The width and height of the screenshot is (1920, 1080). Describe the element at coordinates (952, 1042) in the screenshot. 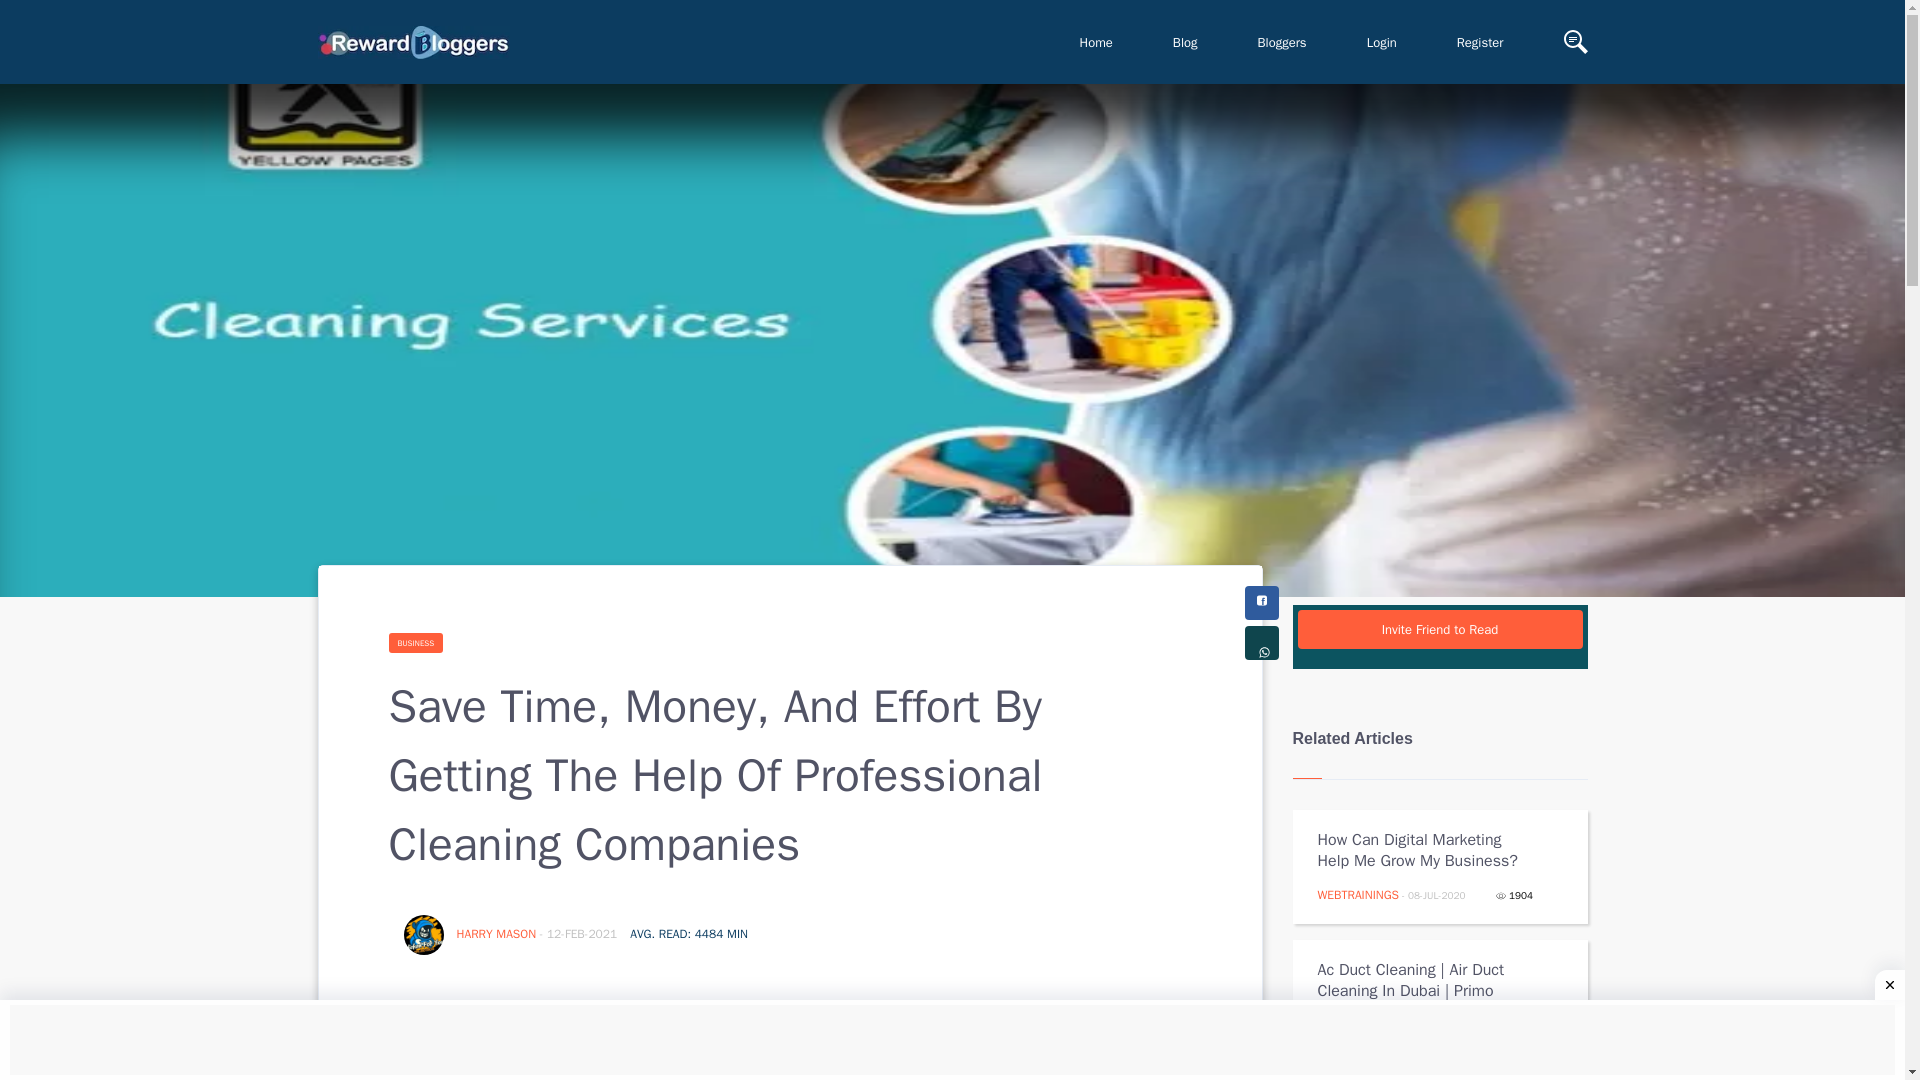

I see `Advertisement` at that location.